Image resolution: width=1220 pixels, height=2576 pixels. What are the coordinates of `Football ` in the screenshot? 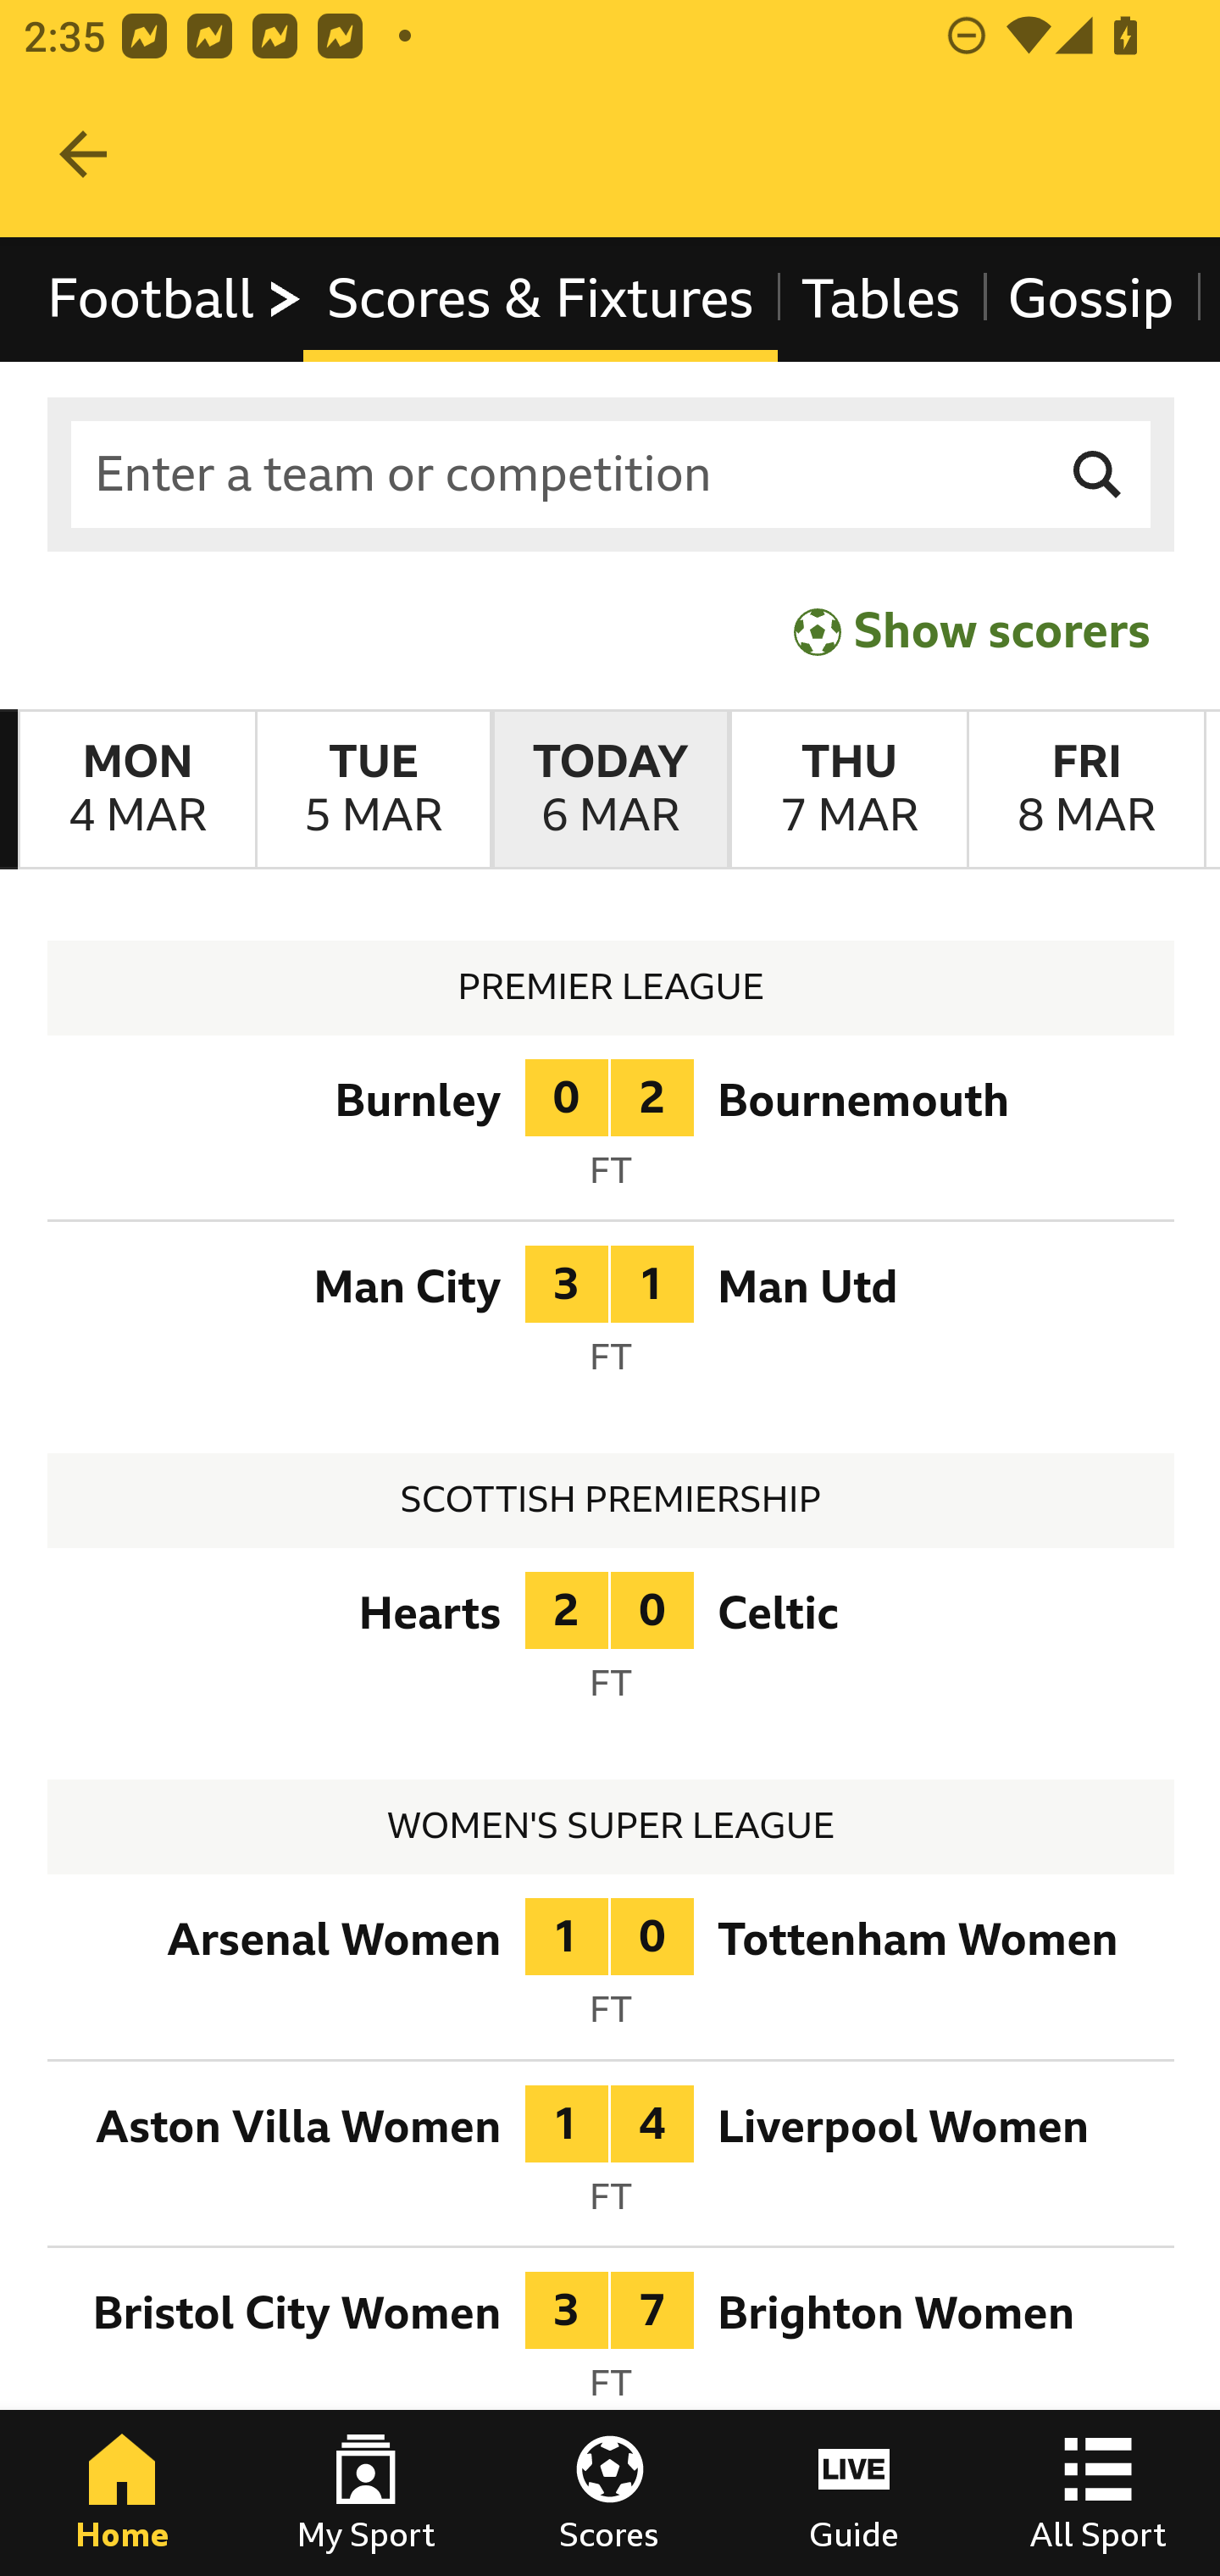 It's located at (176, 298).